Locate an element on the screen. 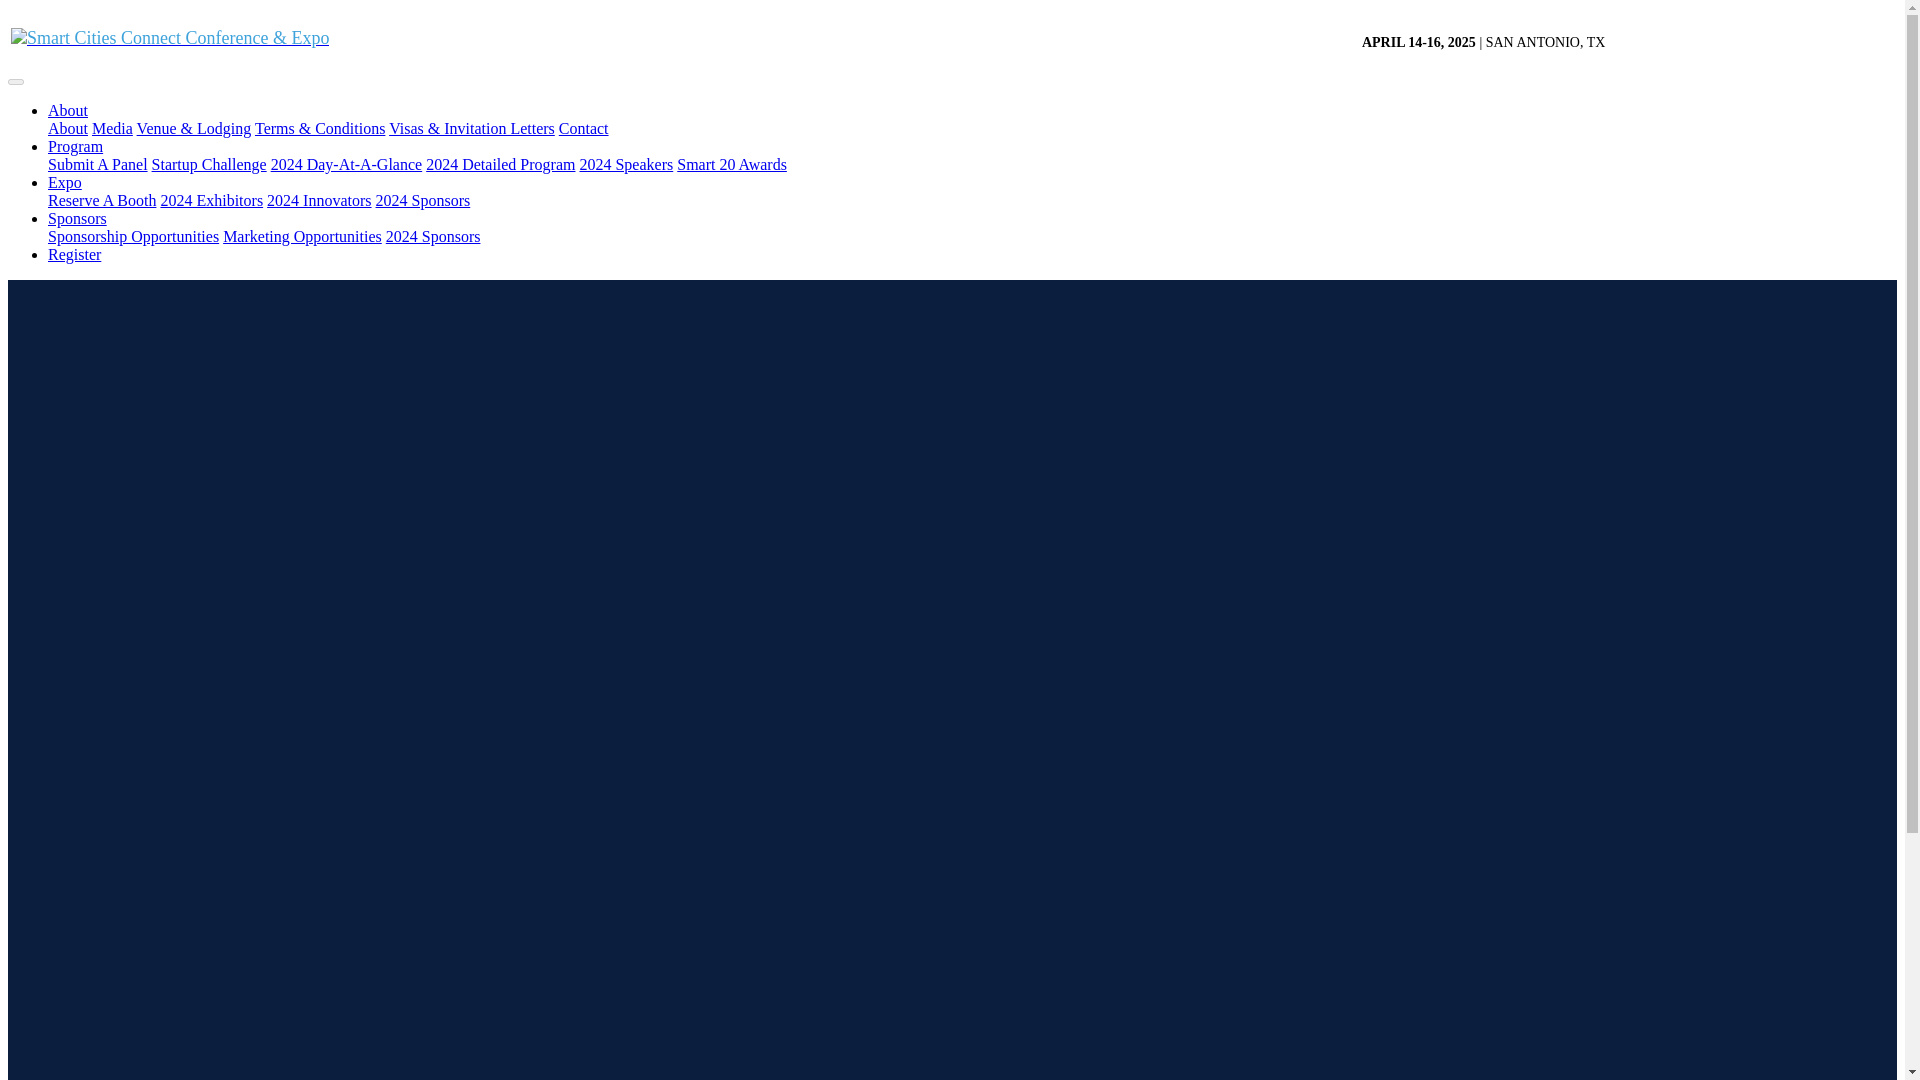  2024 Speakers is located at coordinates (626, 164).